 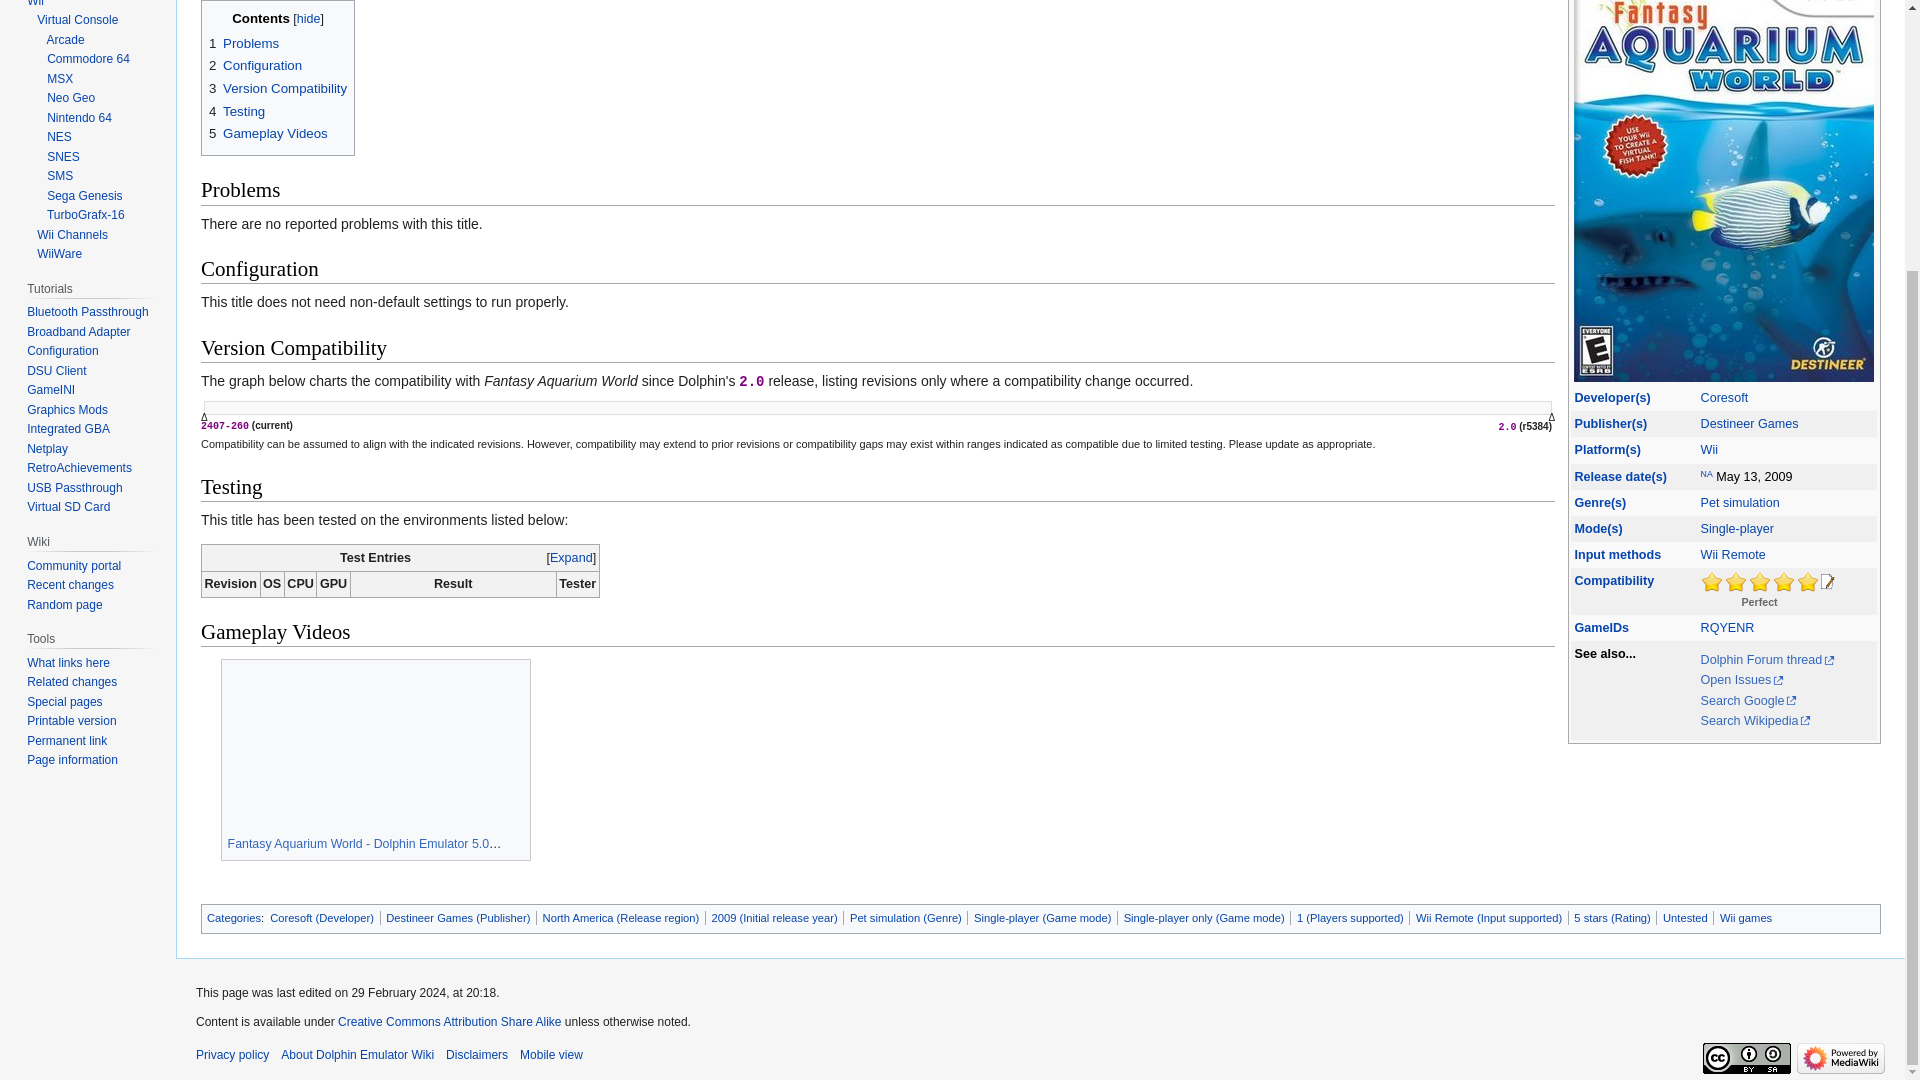 What do you see at coordinates (244, 42) in the screenshot?
I see `1 Problems` at bounding box center [244, 42].